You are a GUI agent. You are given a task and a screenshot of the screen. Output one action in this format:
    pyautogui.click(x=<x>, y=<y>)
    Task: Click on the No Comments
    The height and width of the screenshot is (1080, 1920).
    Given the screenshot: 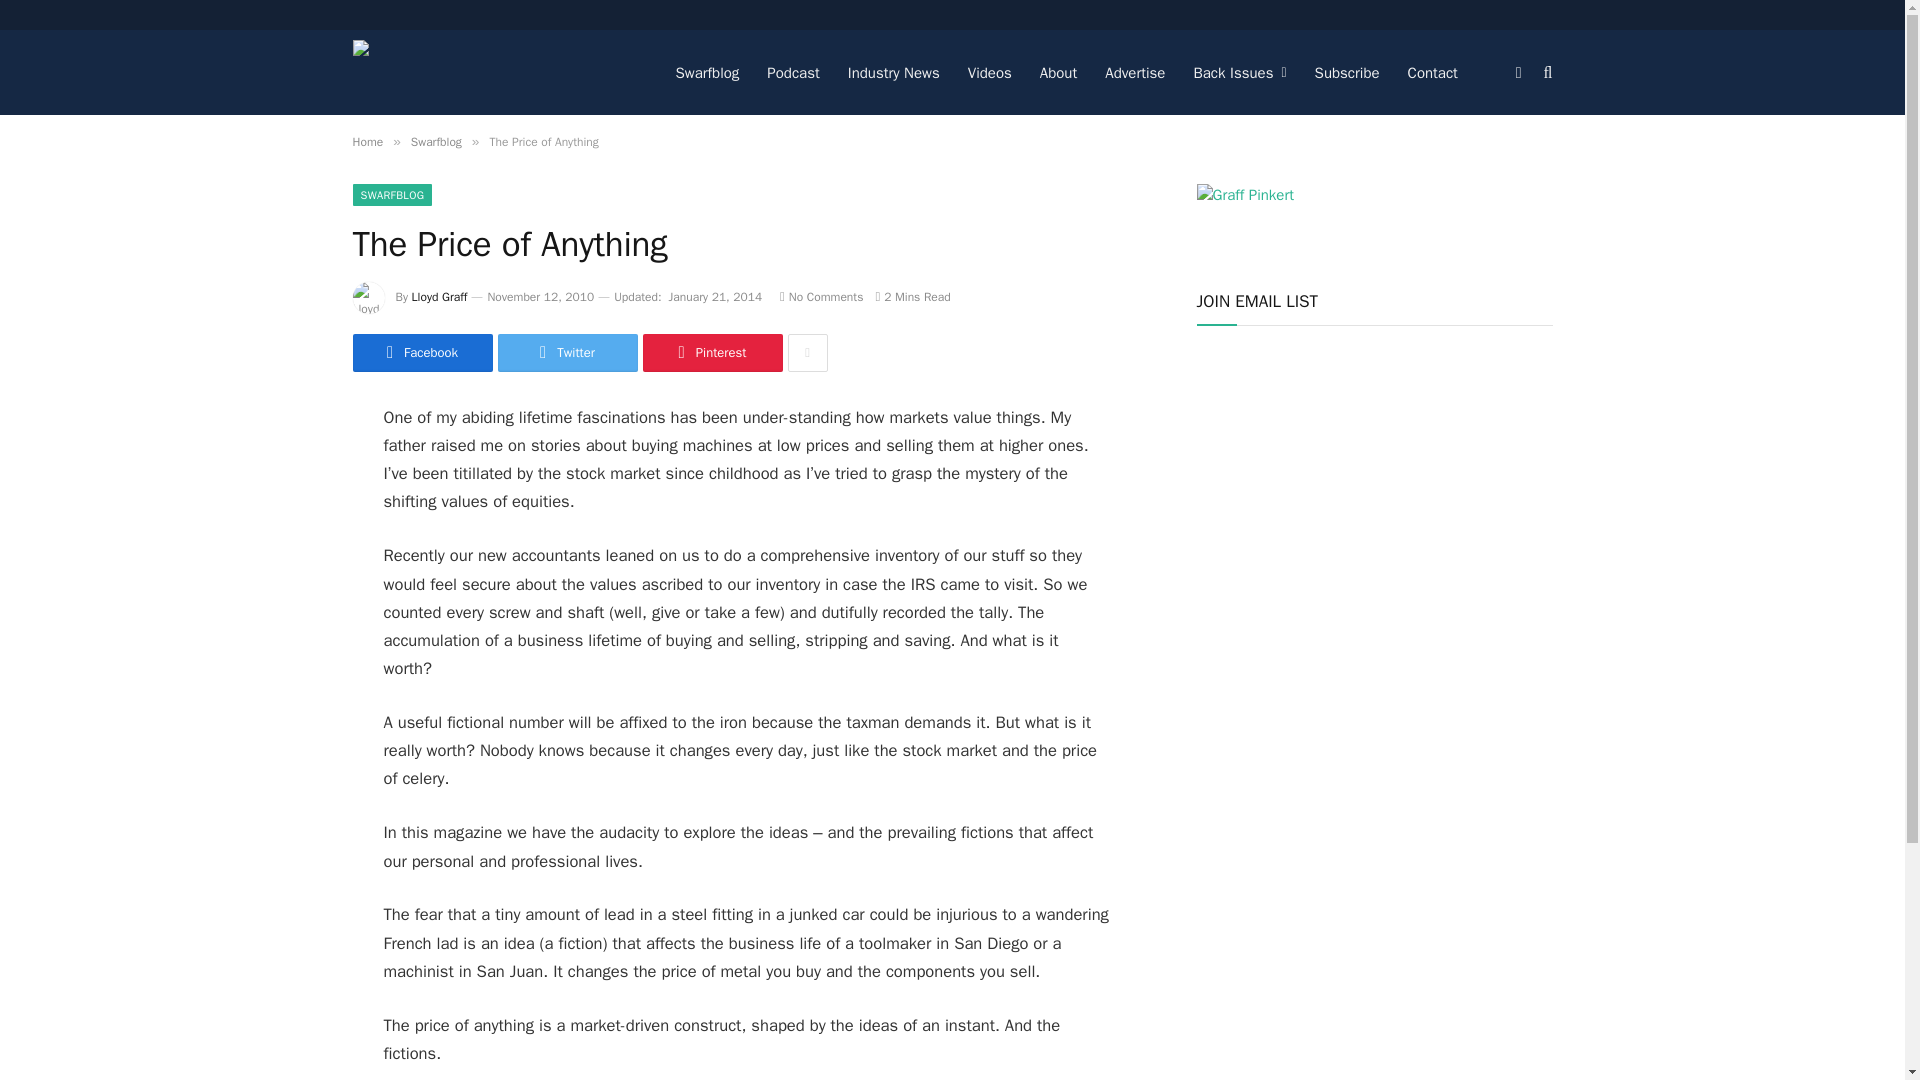 What is the action you would take?
    pyautogui.click(x=820, y=296)
    